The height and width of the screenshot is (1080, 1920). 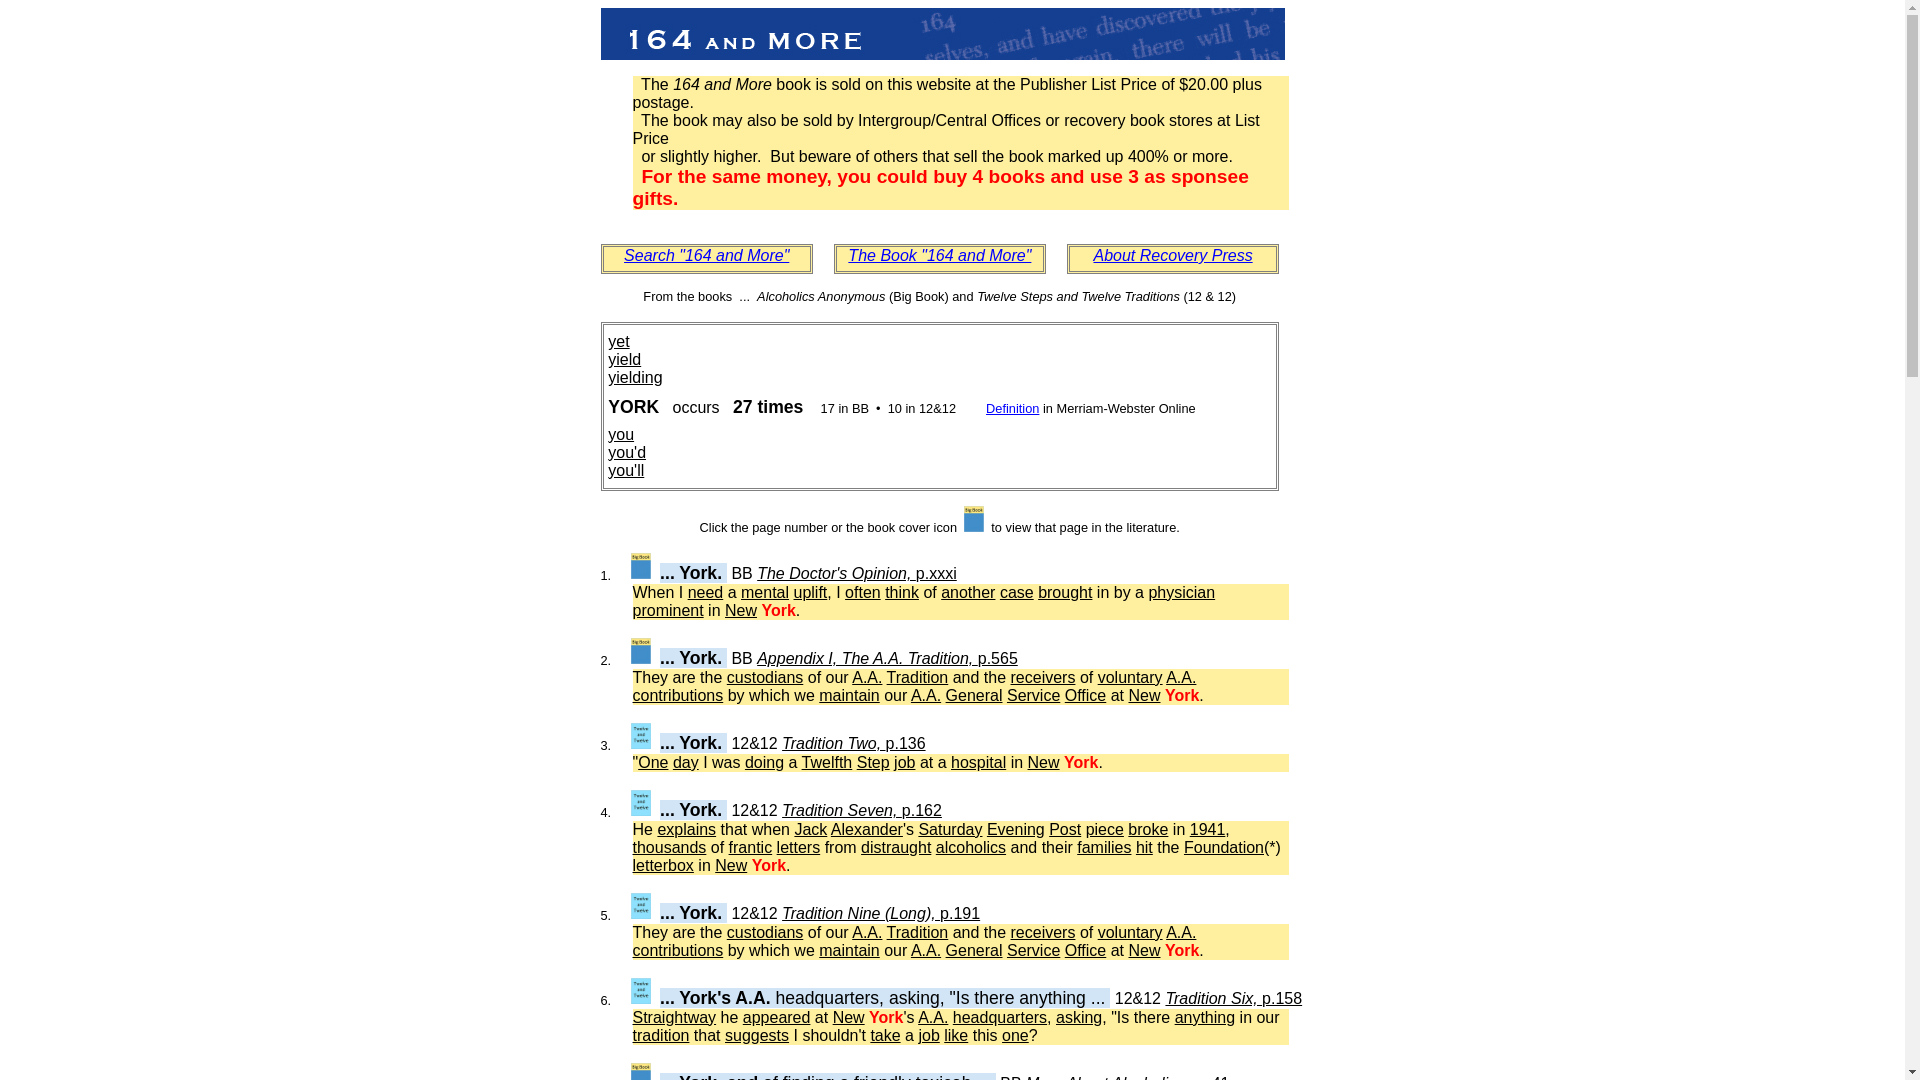 What do you see at coordinates (887, 658) in the screenshot?
I see `Appendix I, The A.A. Tradition, p.565` at bounding box center [887, 658].